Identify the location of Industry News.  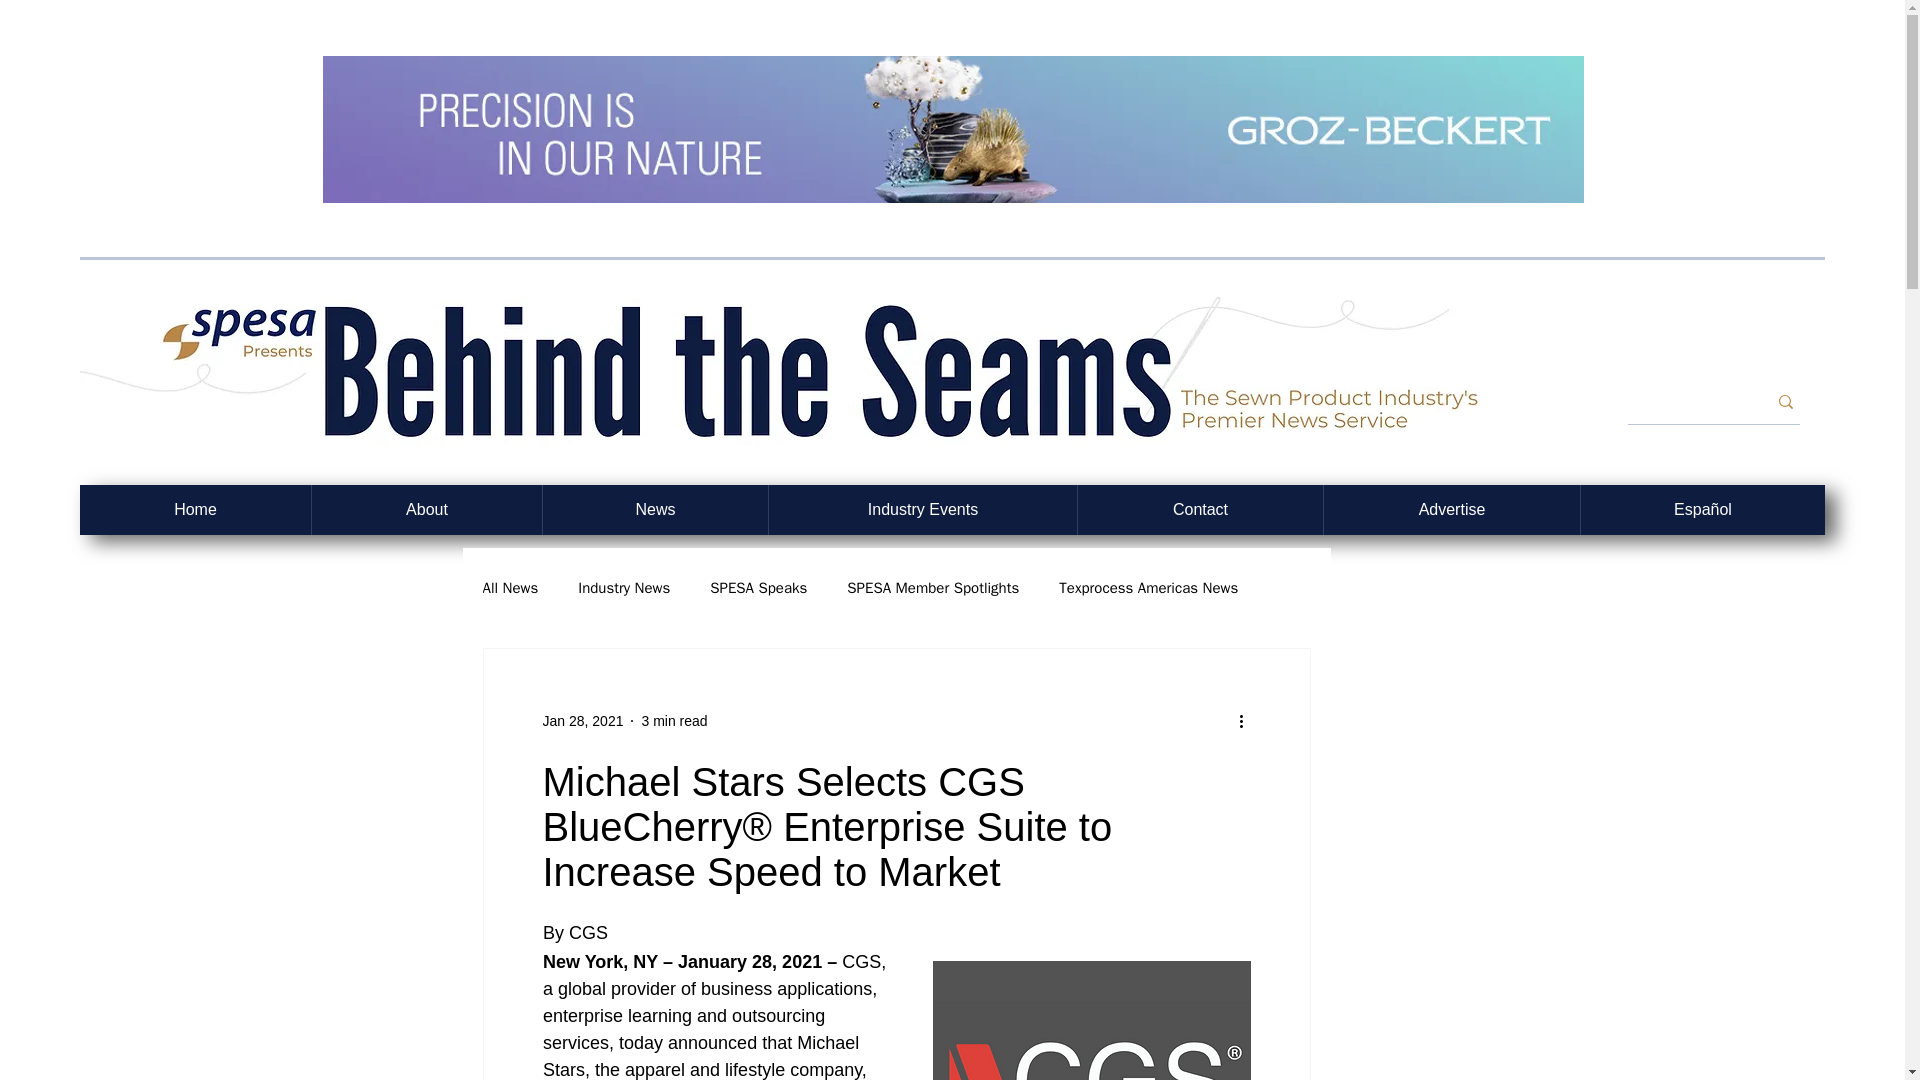
(624, 587).